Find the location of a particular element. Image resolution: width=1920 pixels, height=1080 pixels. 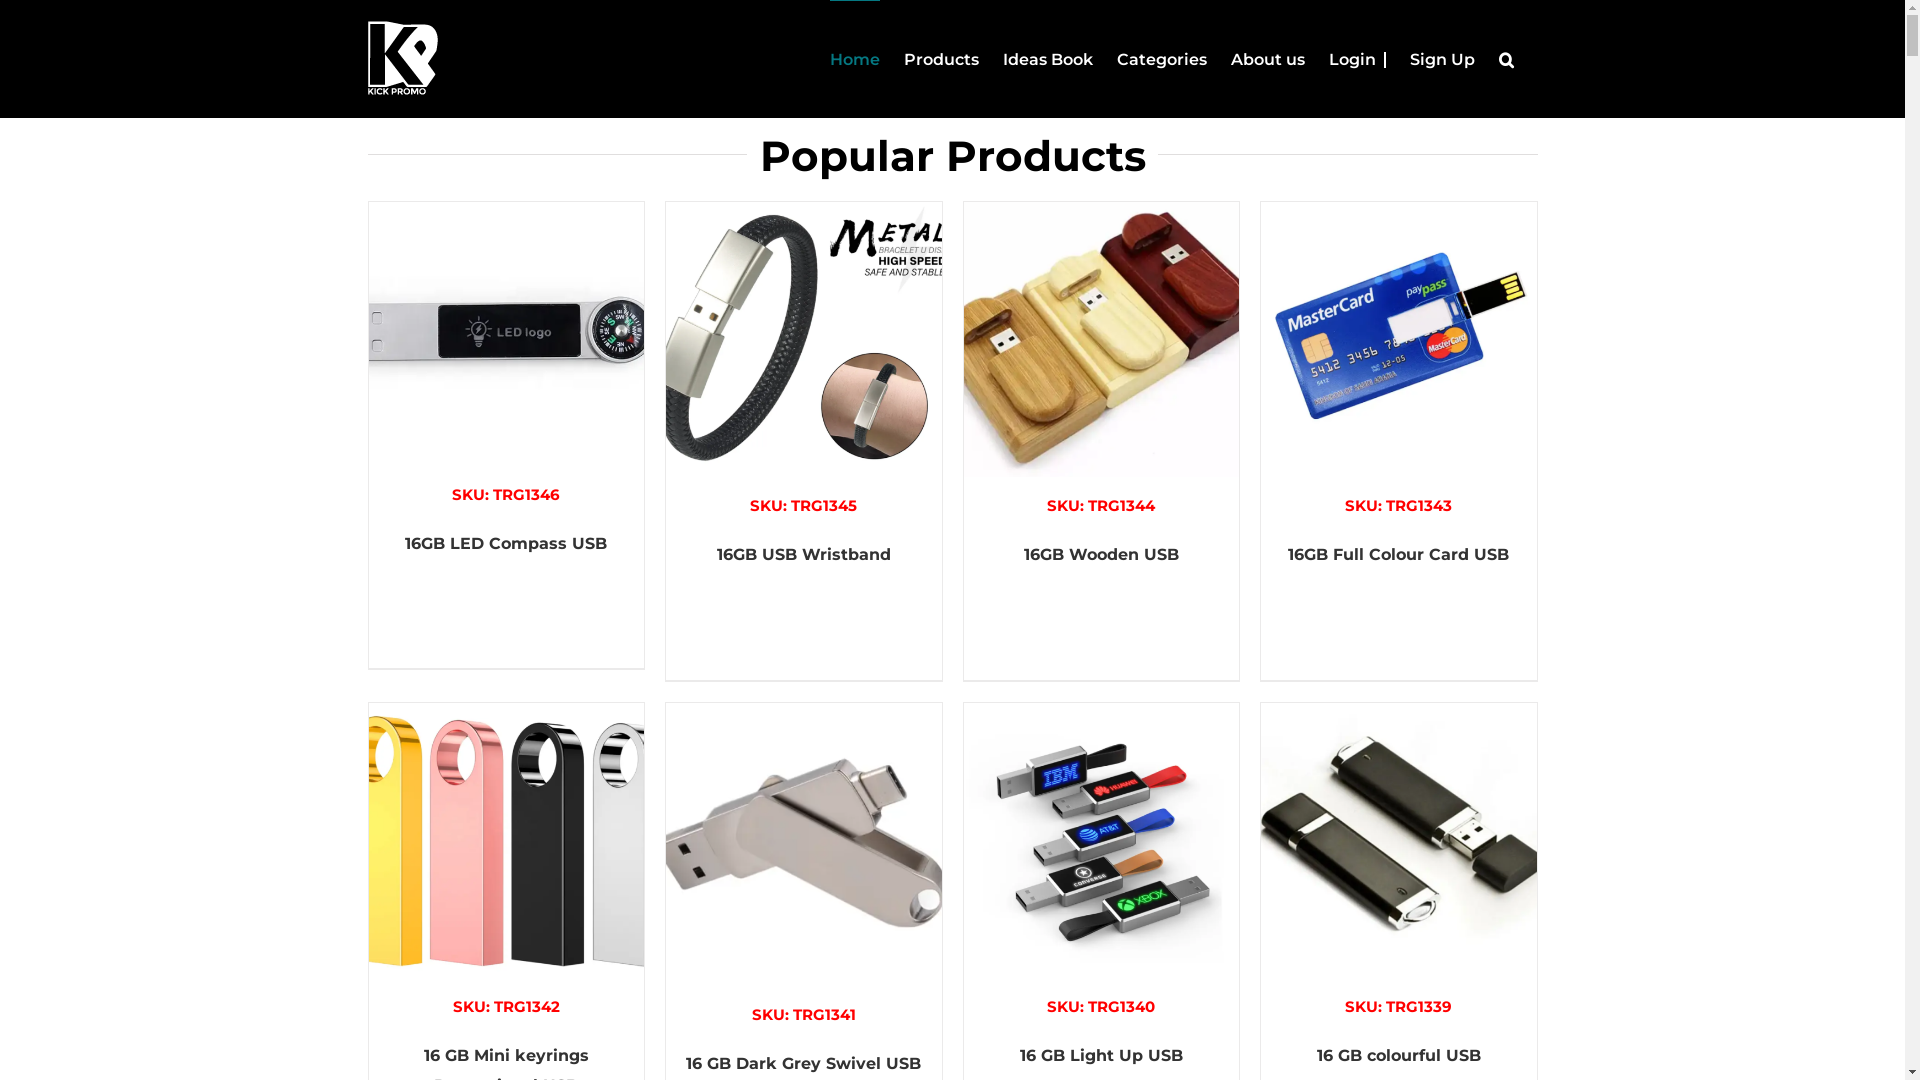

Home is located at coordinates (855, 59).